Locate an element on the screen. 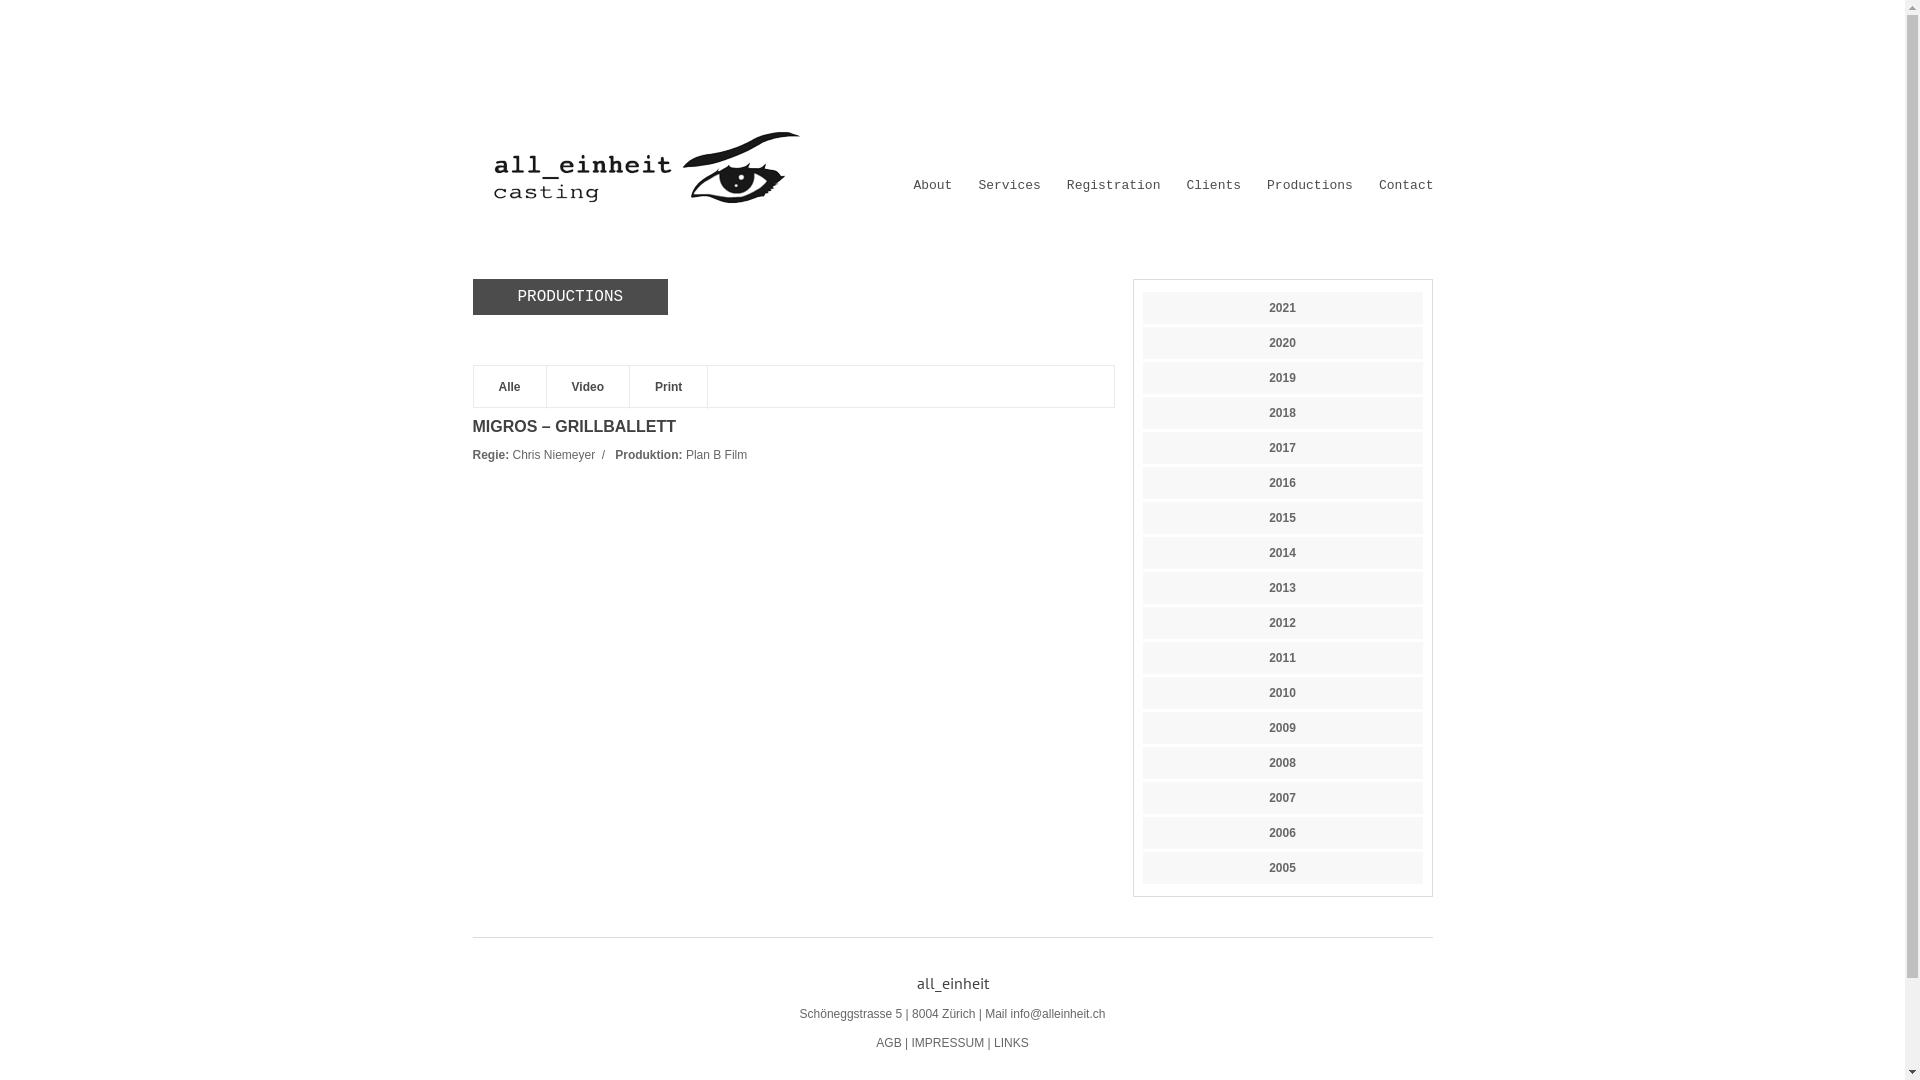 Image resolution: width=1920 pixels, height=1080 pixels. LINKS is located at coordinates (1012, 1043).